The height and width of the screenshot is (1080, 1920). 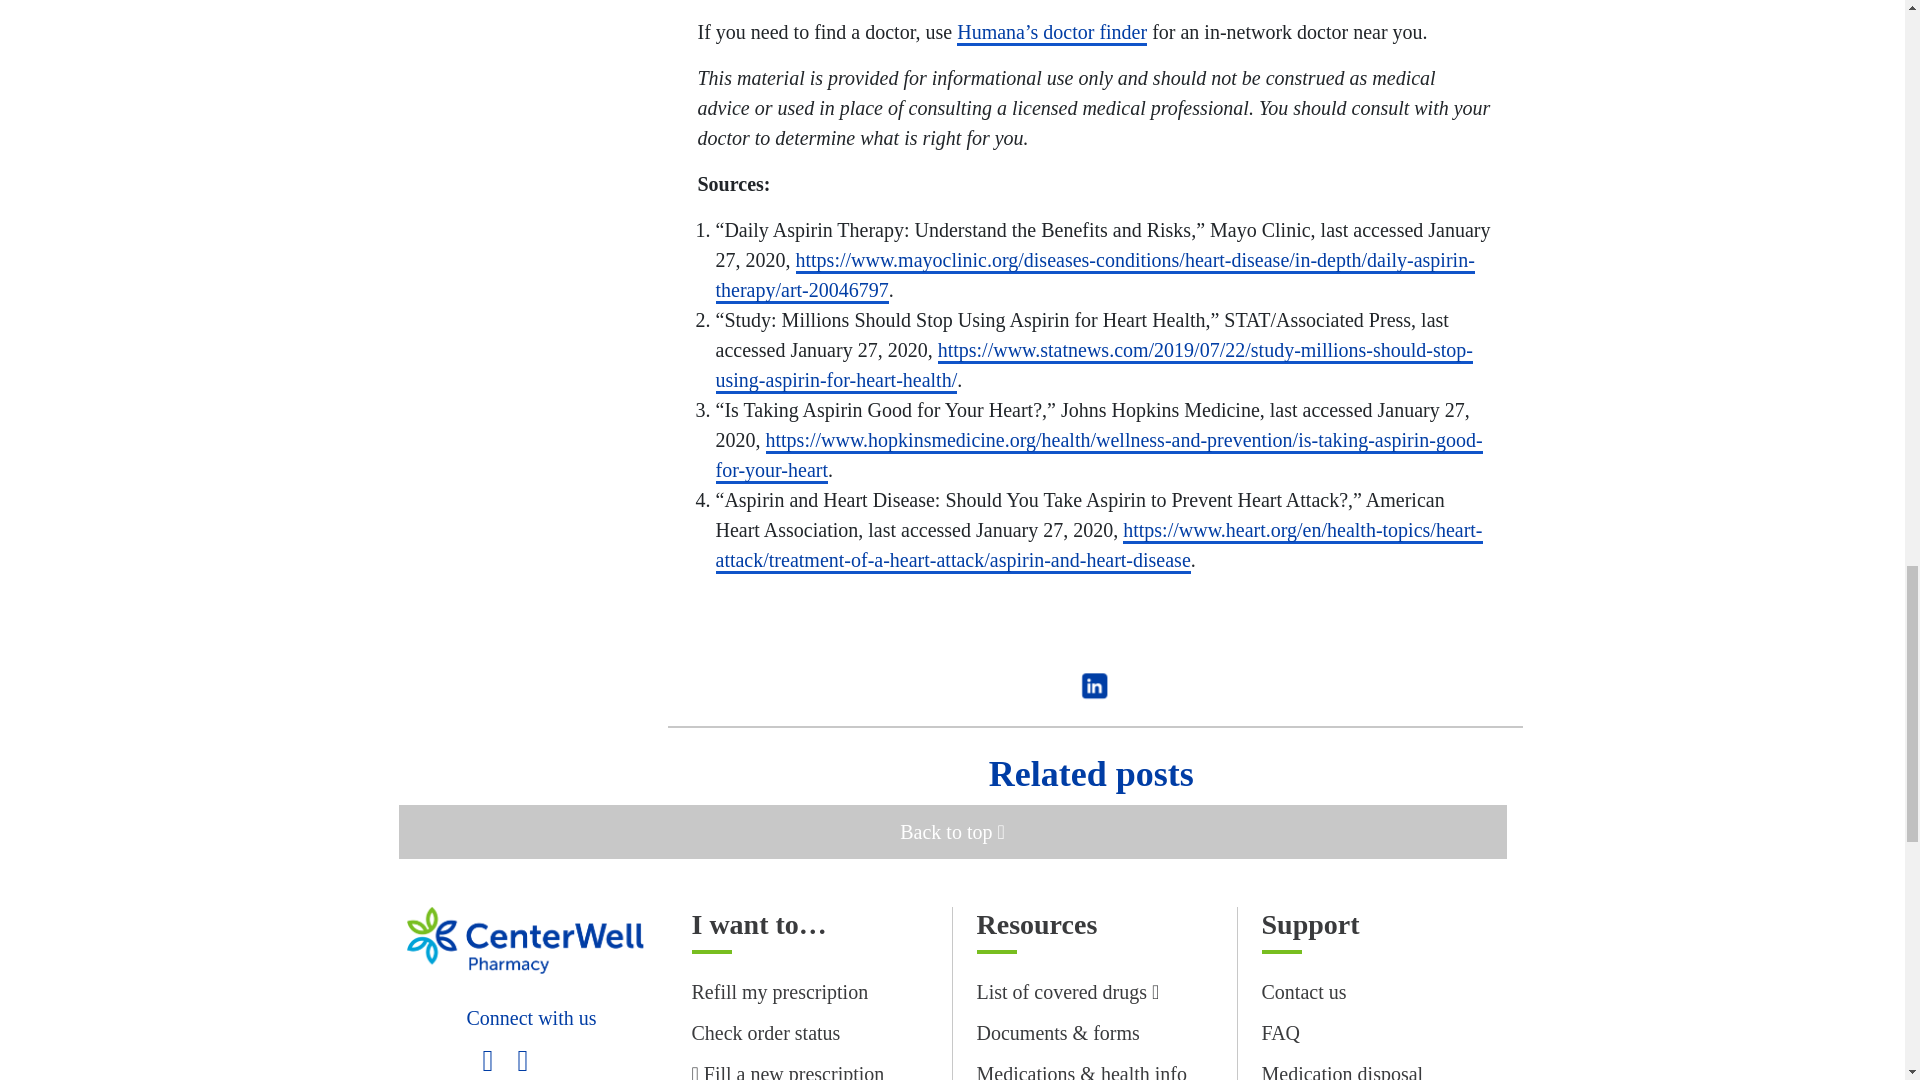 What do you see at coordinates (766, 1032) in the screenshot?
I see `Go to check order status` at bounding box center [766, 1032].